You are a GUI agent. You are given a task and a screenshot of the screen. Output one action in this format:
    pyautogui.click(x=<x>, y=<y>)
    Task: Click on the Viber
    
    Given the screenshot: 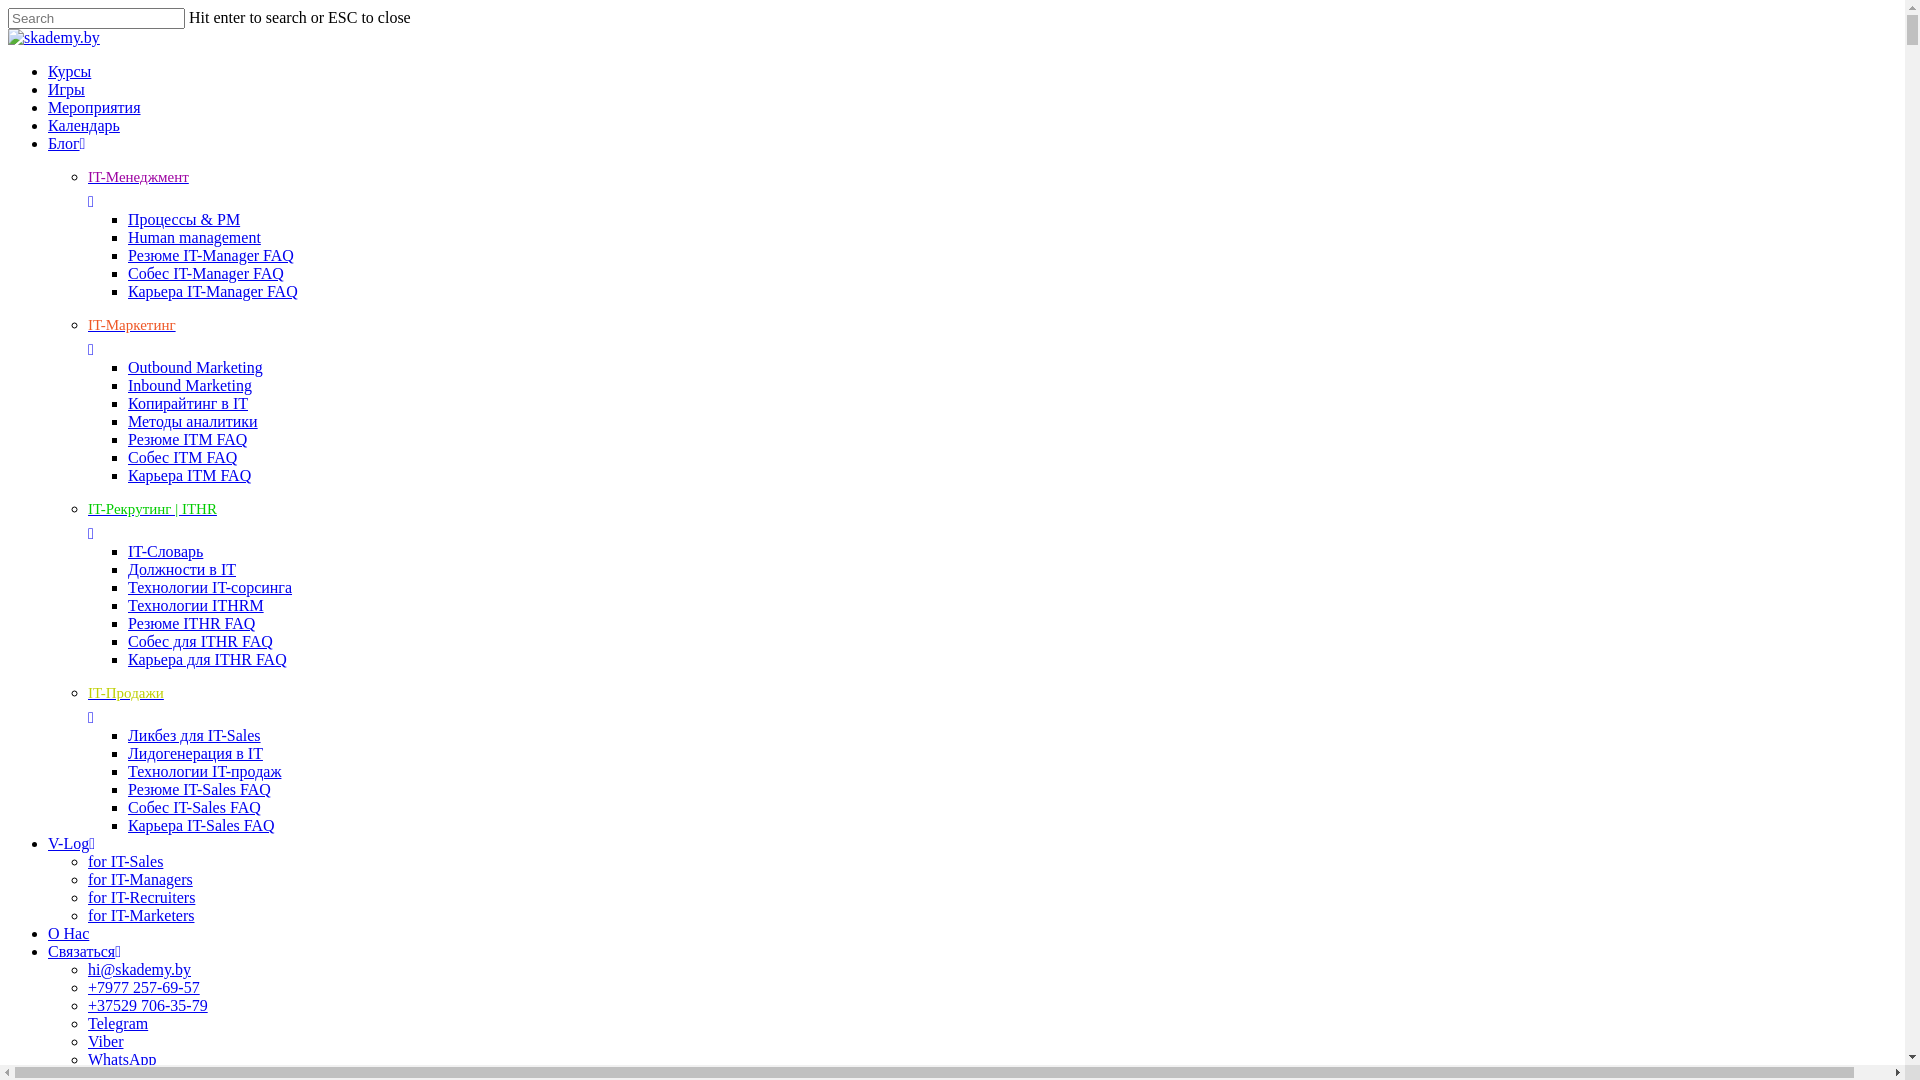 What is the action you would take?
    pyautogui.click(x=105, y=1042)
    